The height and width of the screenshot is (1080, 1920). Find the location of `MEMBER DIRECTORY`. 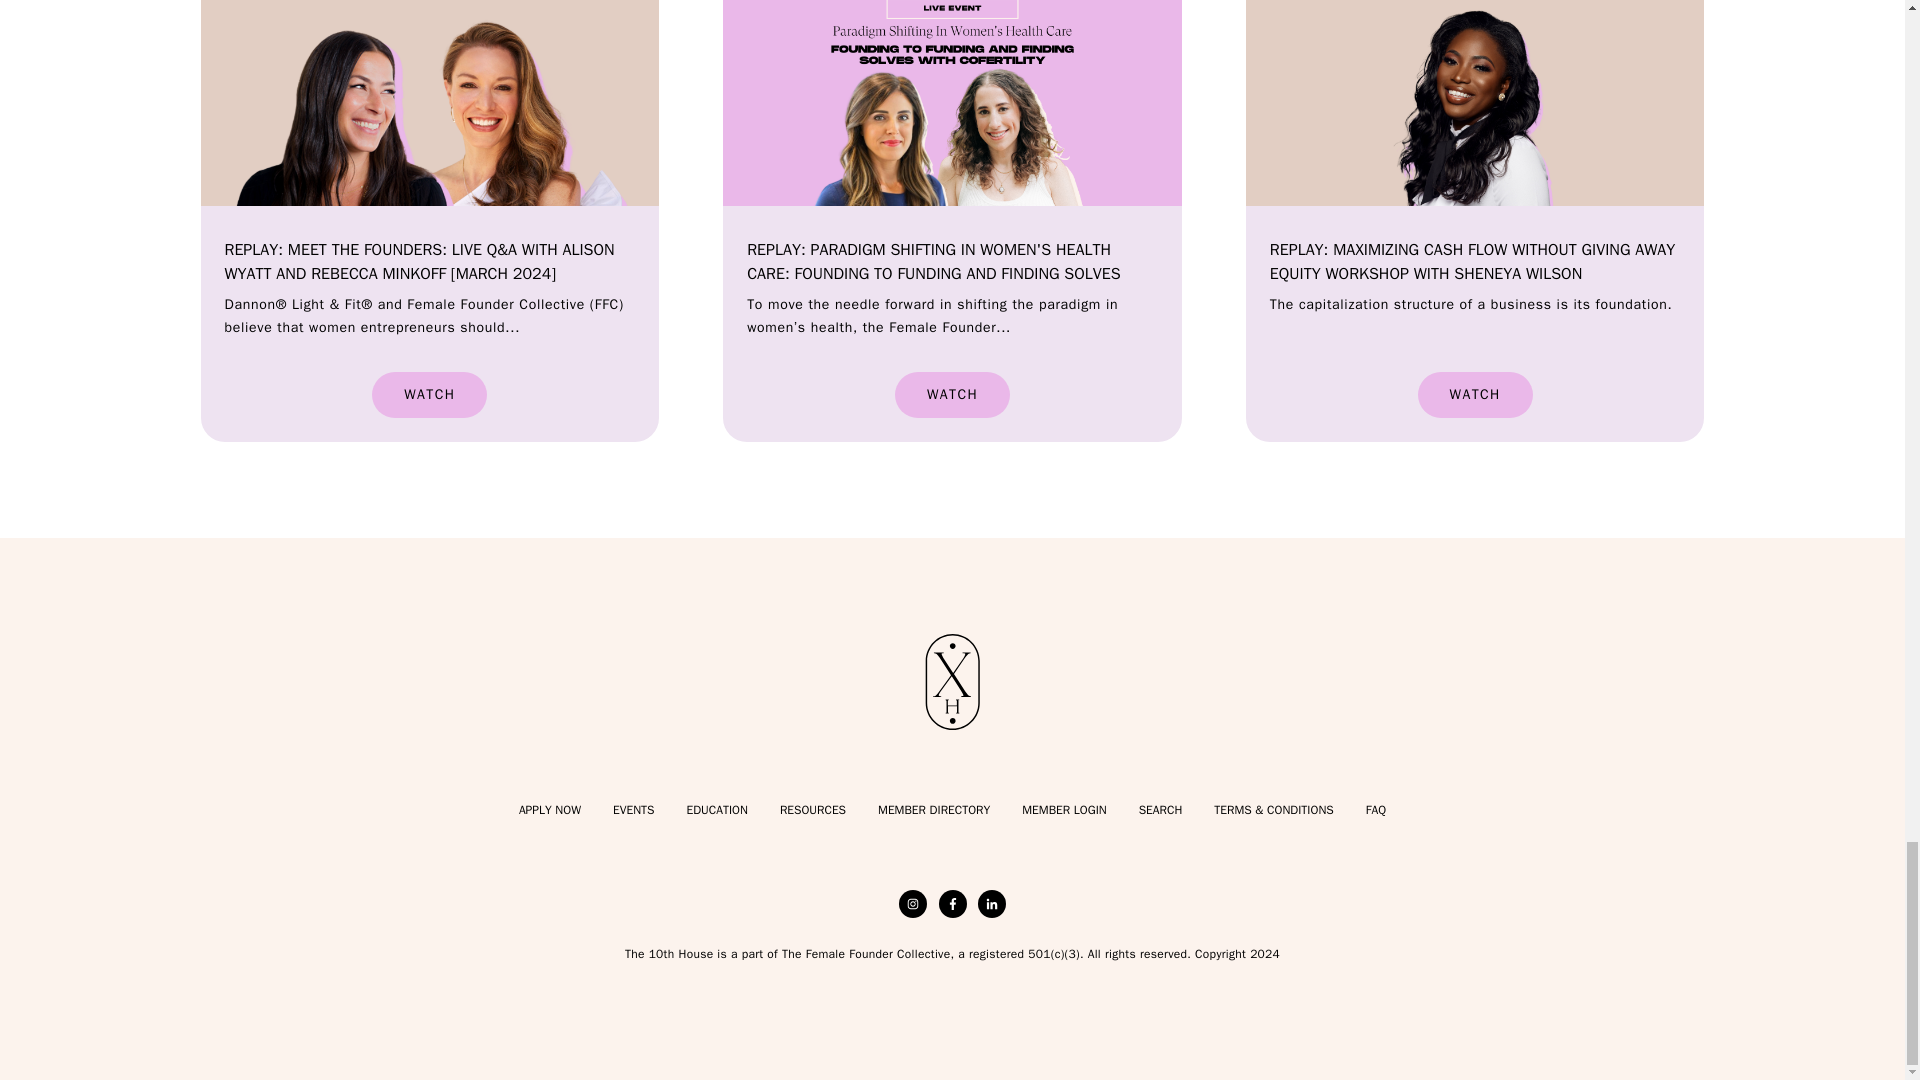

MEMBER DIRECTORY is located at coordinates (934, 810).